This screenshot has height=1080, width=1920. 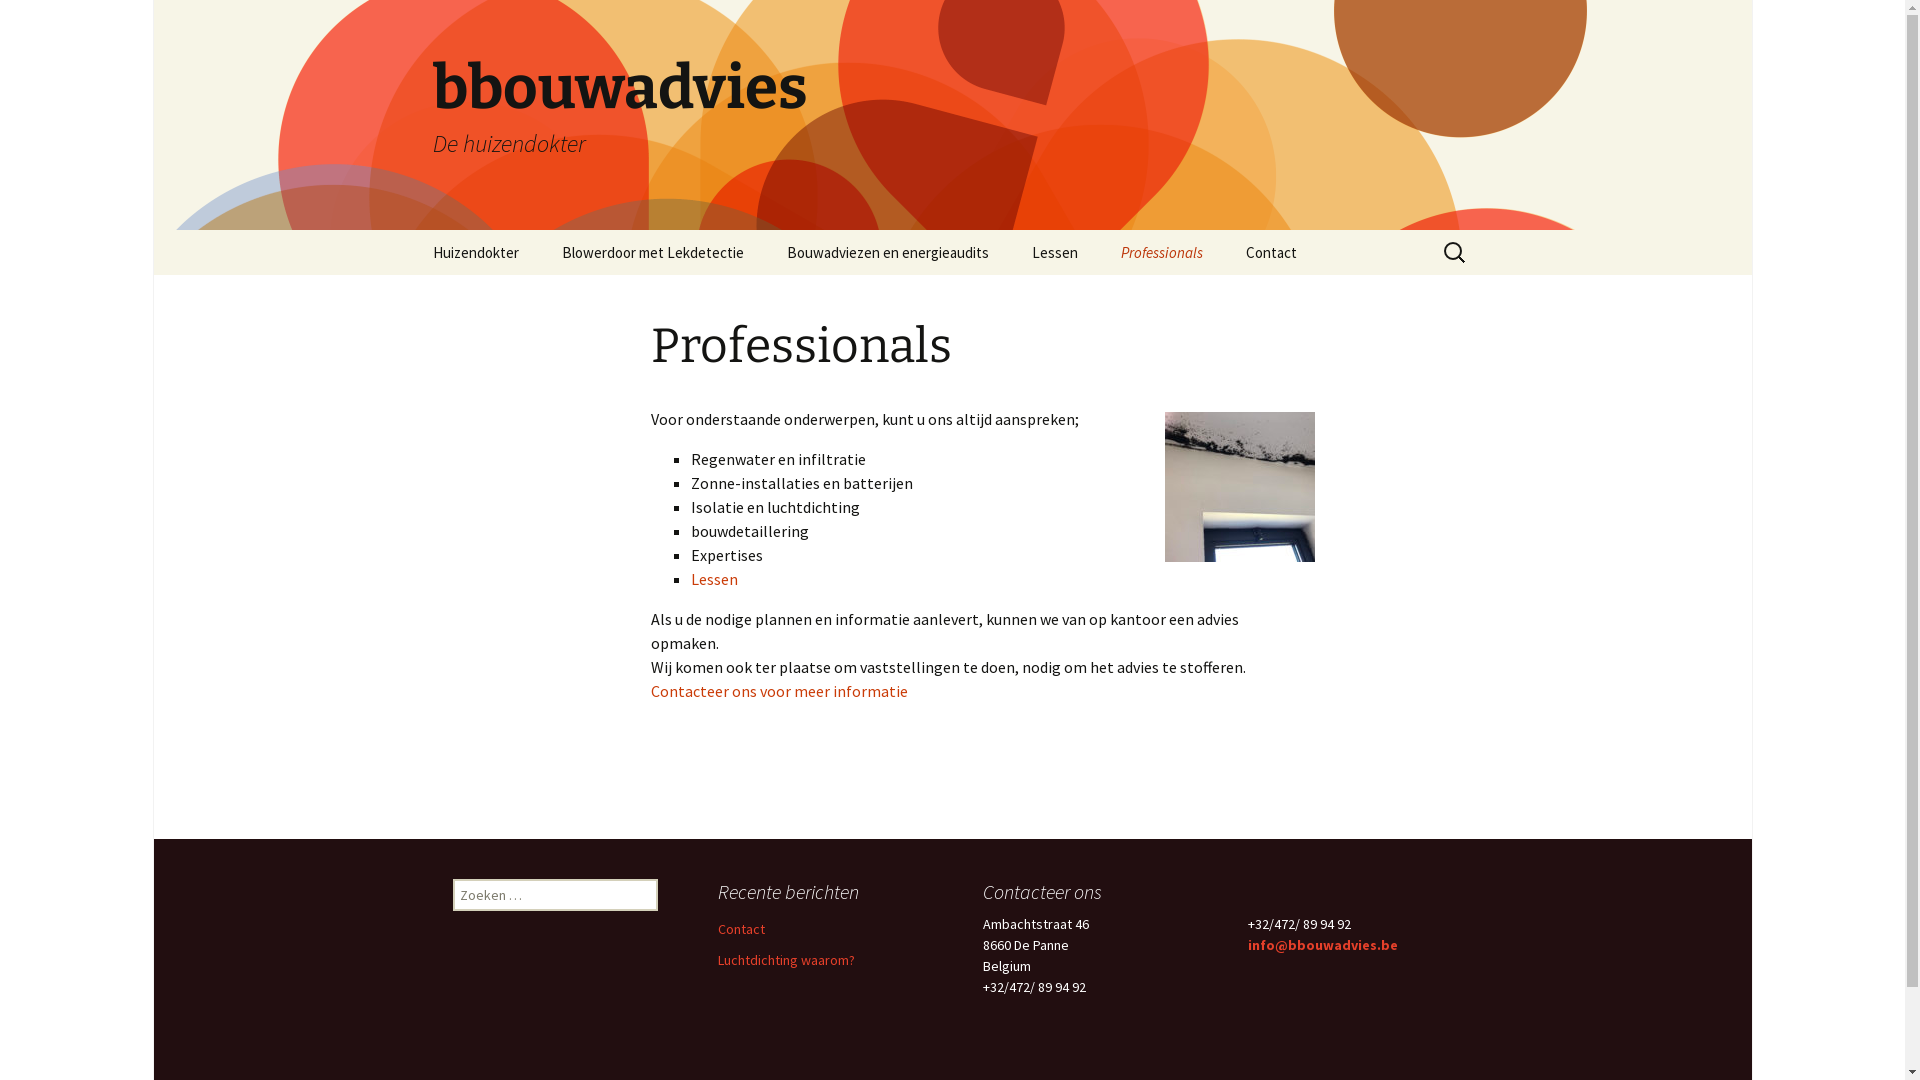 I want to click on Zoeken, so click(x=24, y=22).